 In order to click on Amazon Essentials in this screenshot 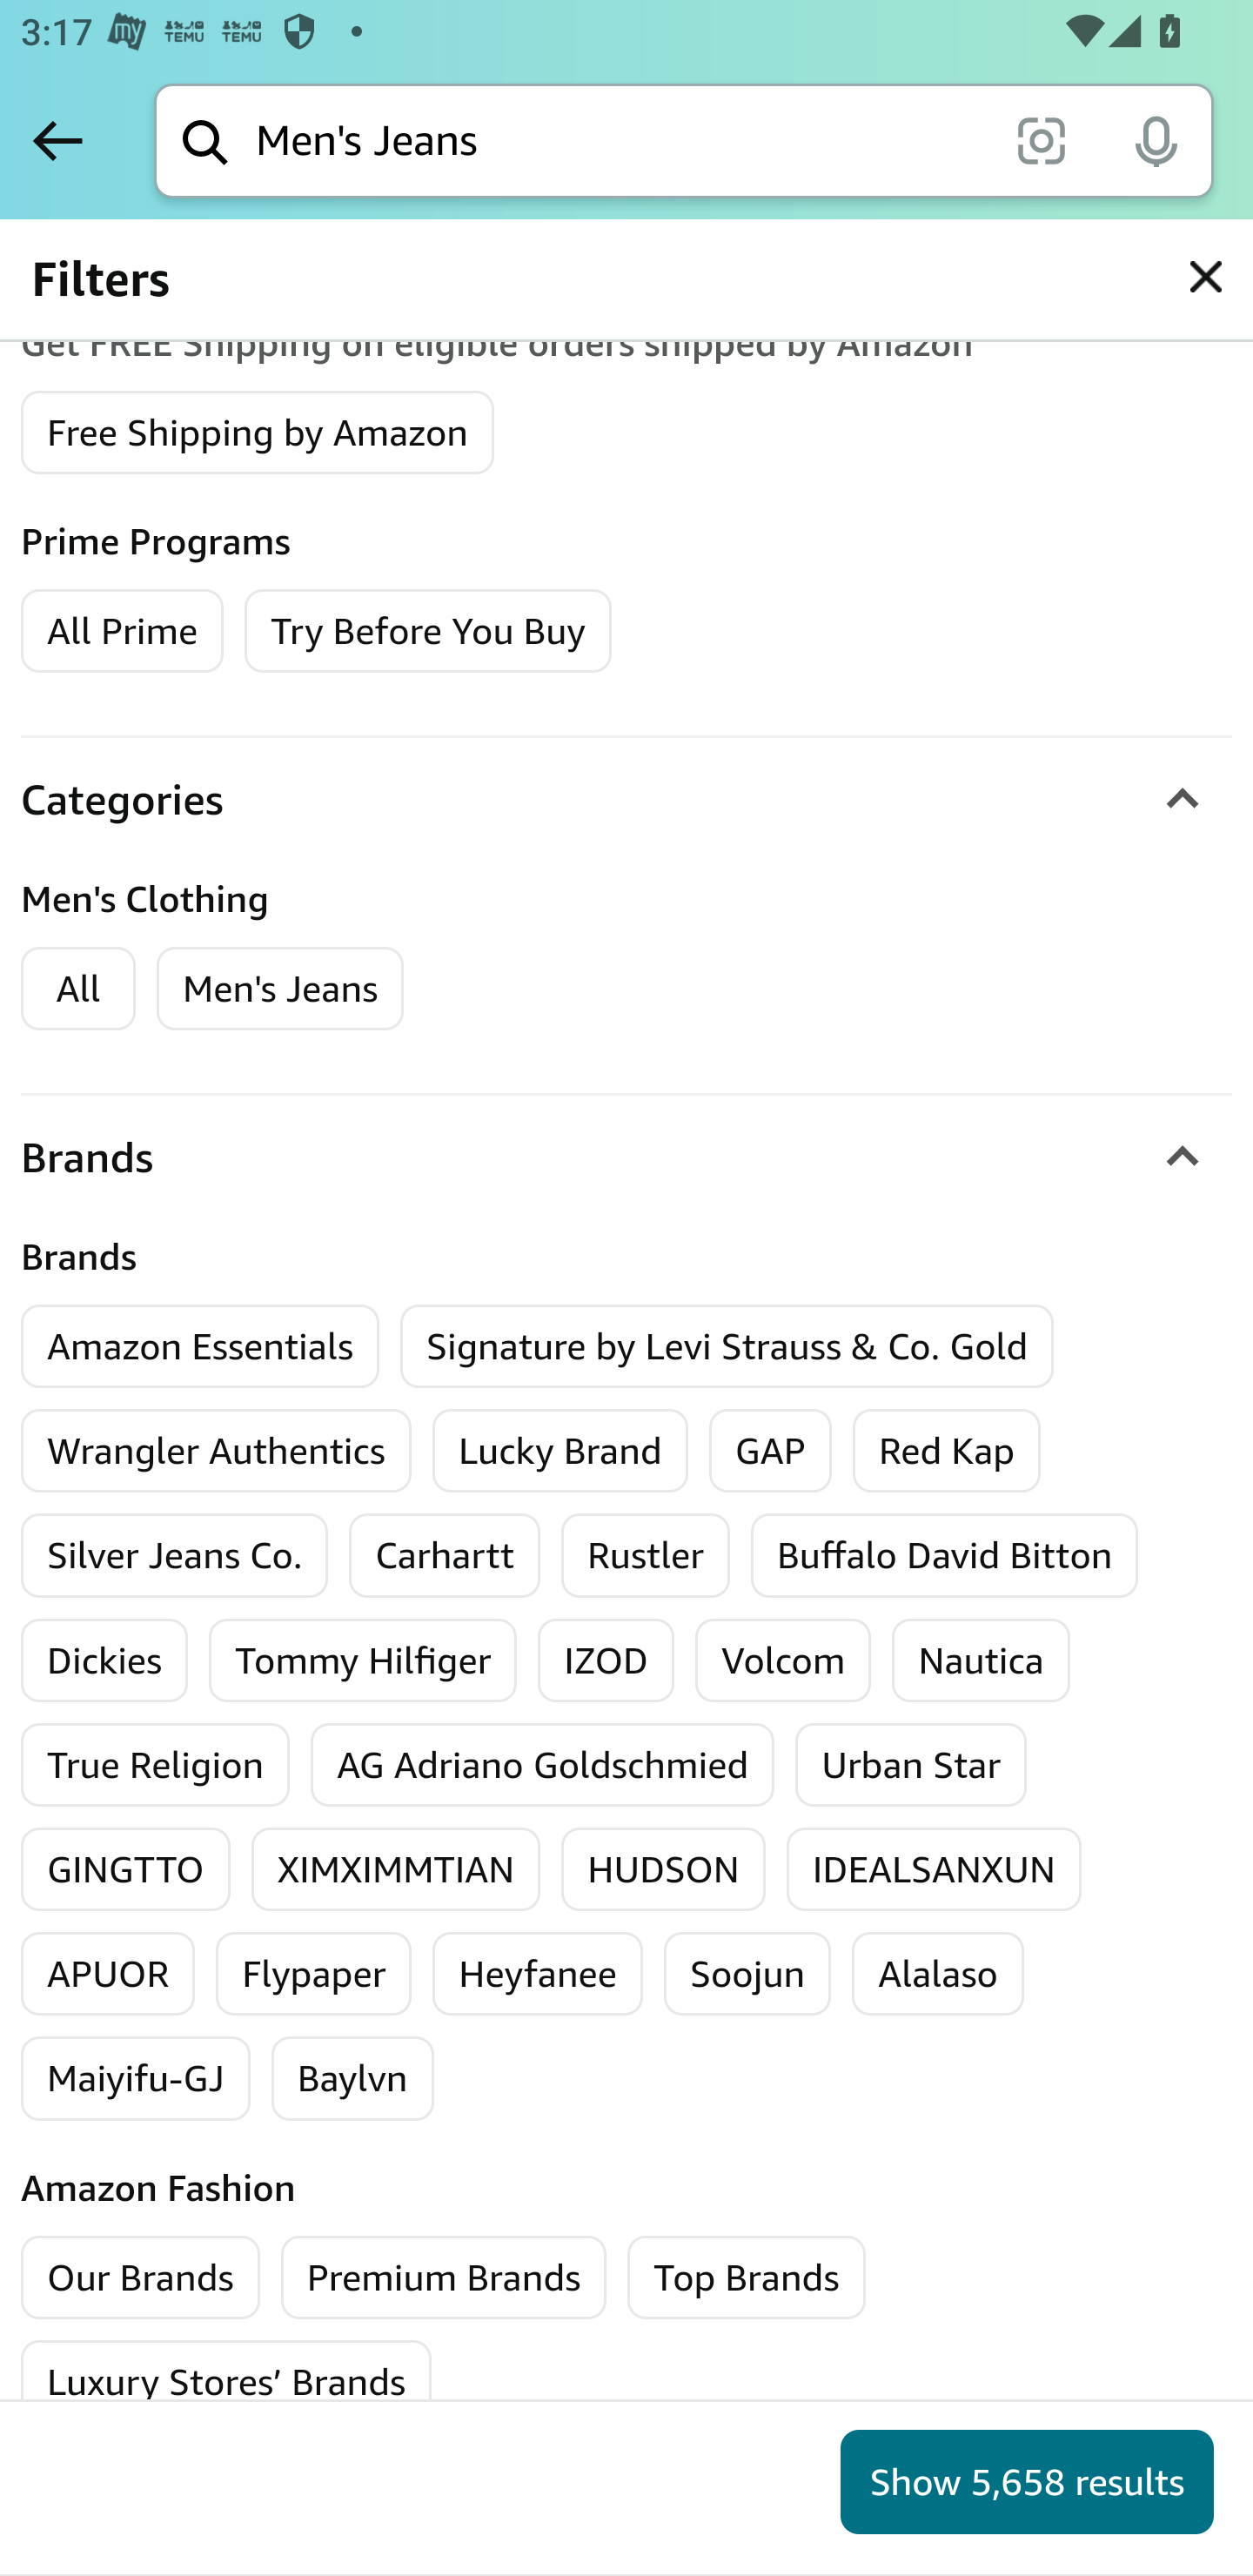, I will do `click(200, 1345)`.